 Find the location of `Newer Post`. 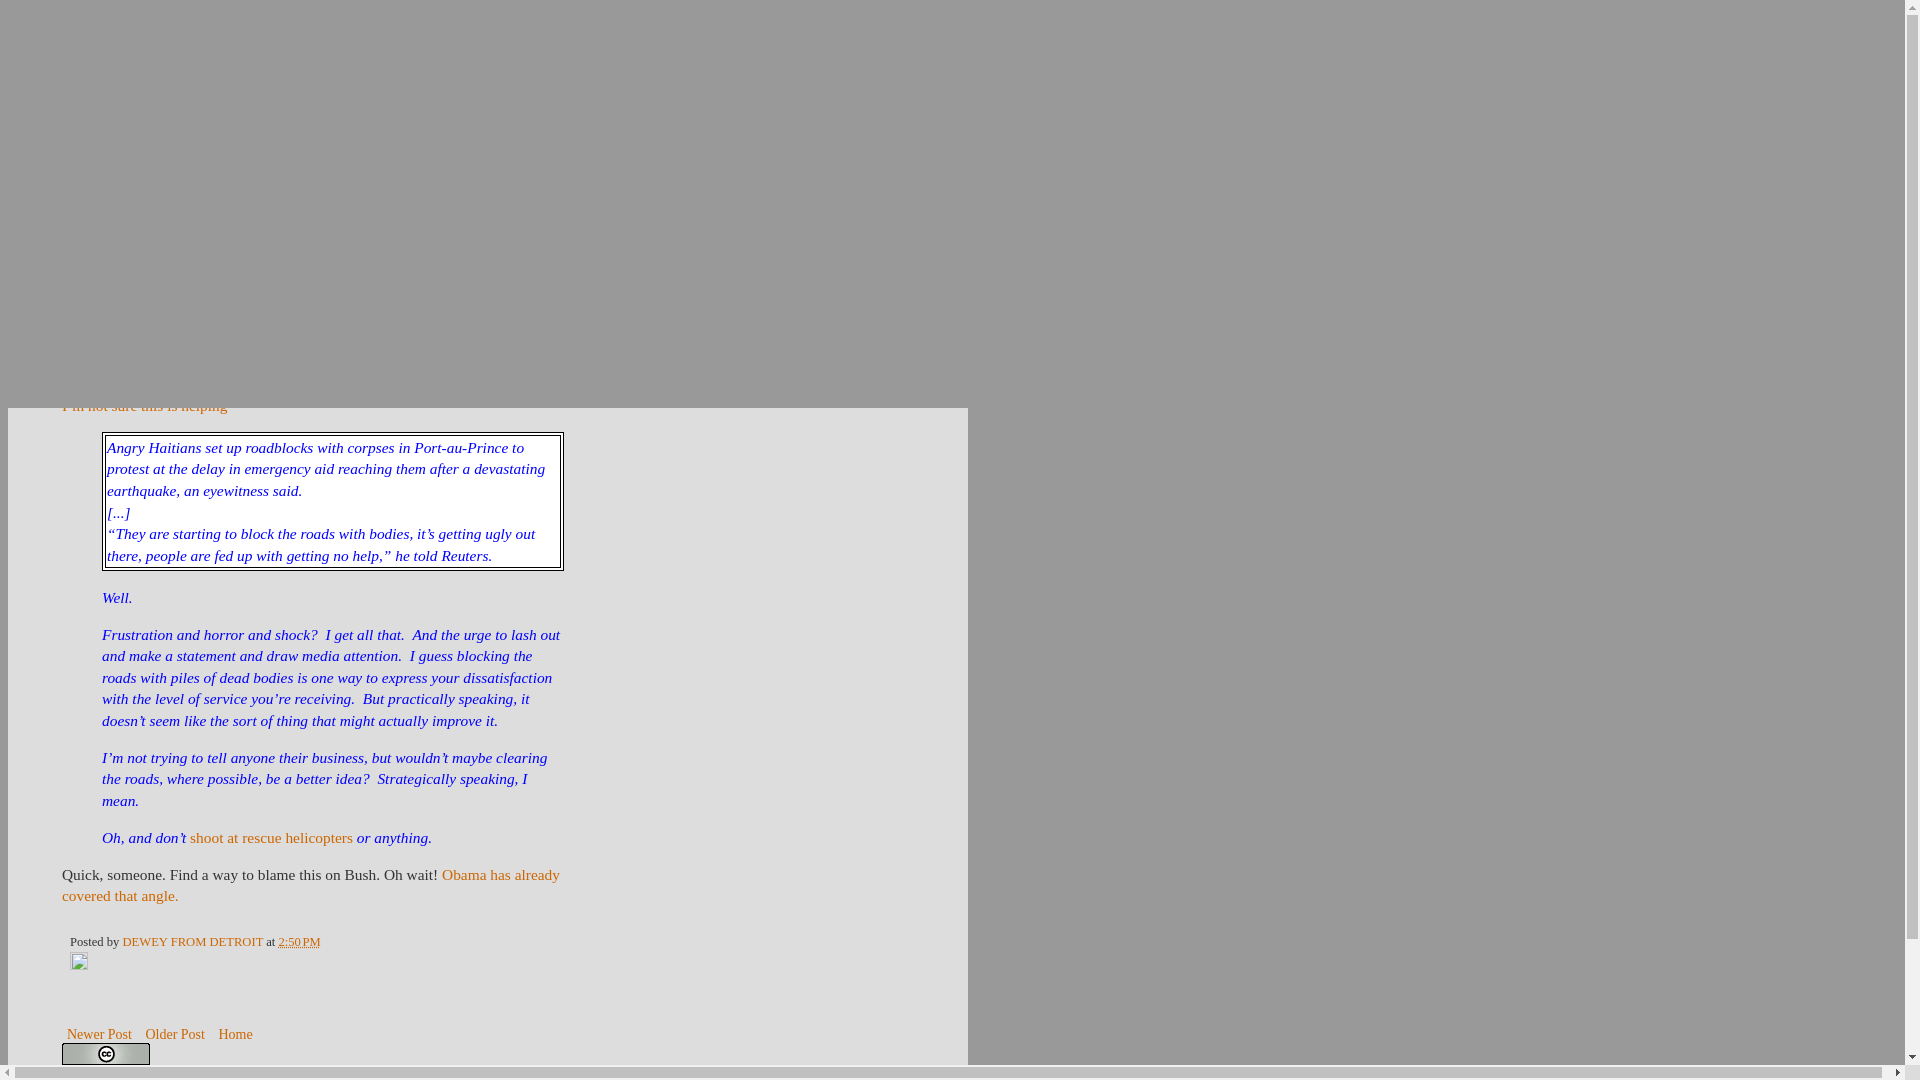

Newer Post is located at coordinates (98, 1034).